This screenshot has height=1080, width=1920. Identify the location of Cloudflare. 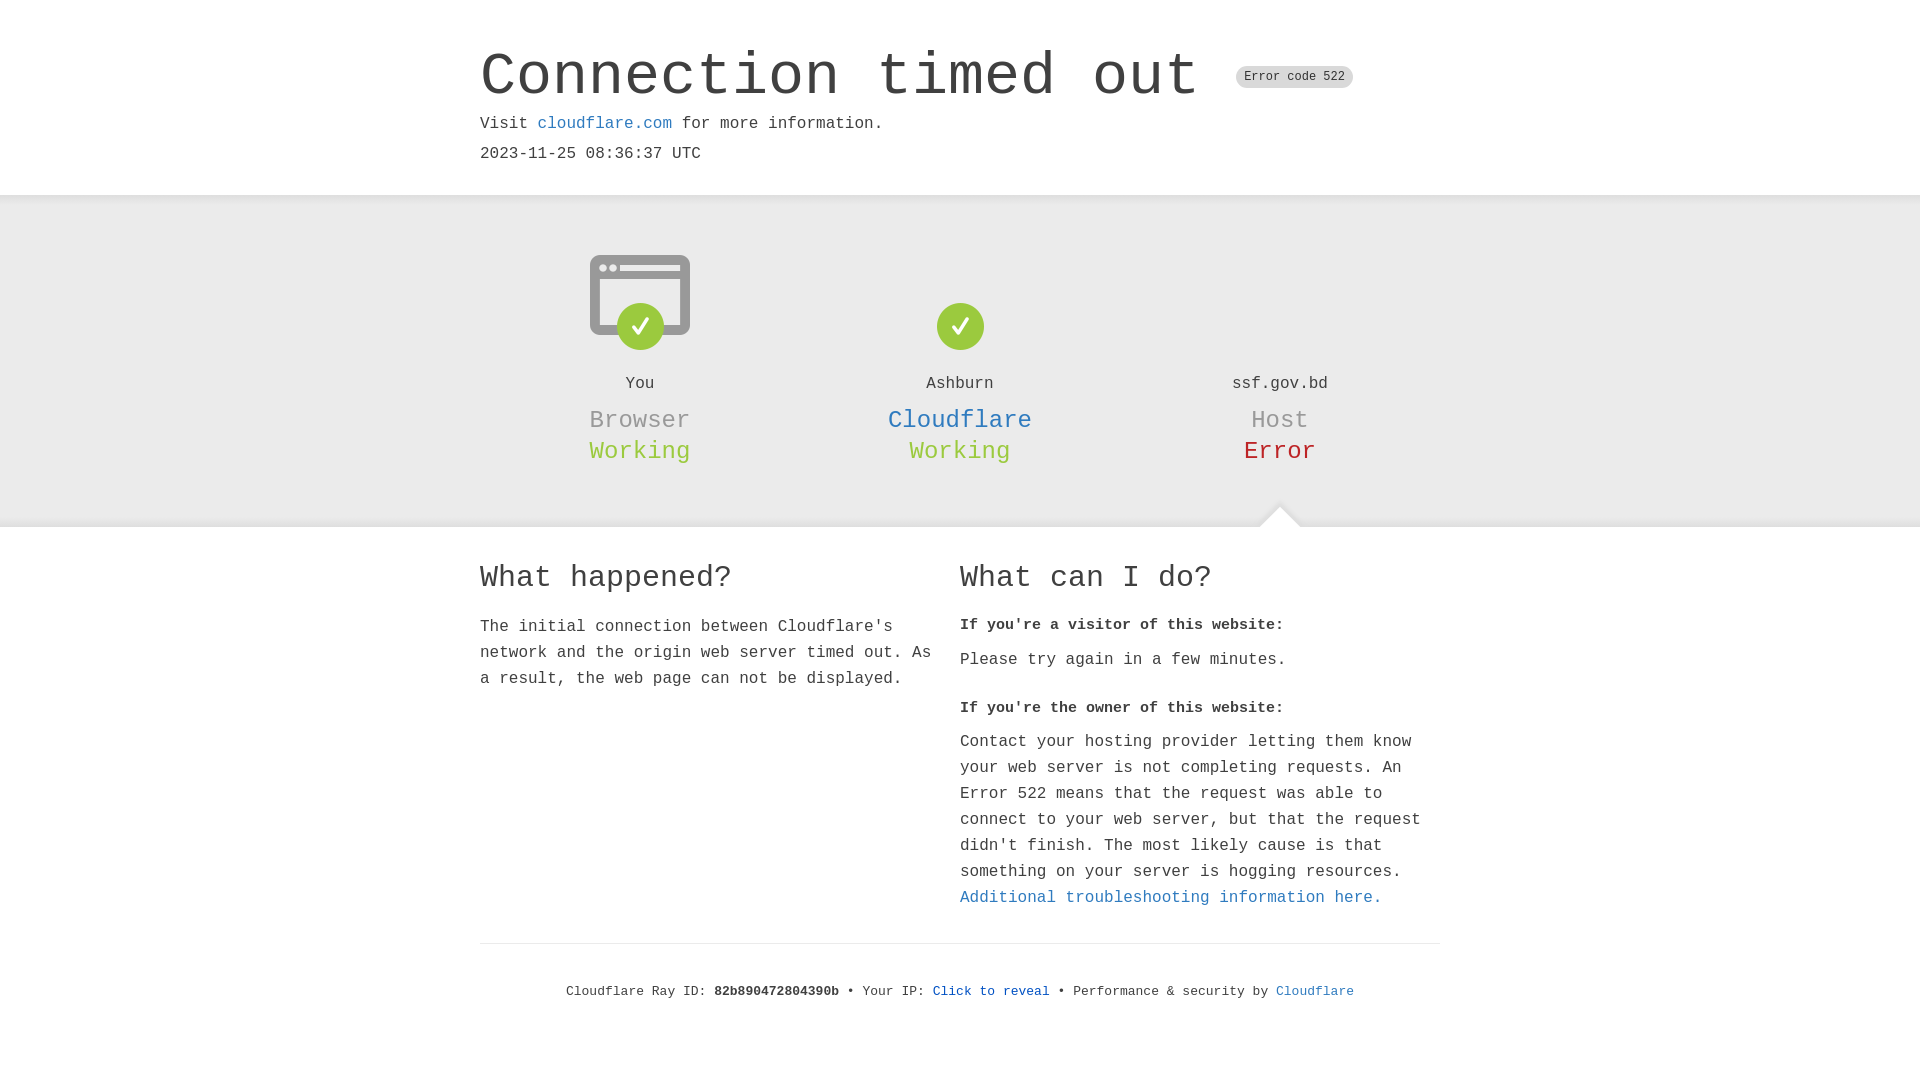
(1315, 992).